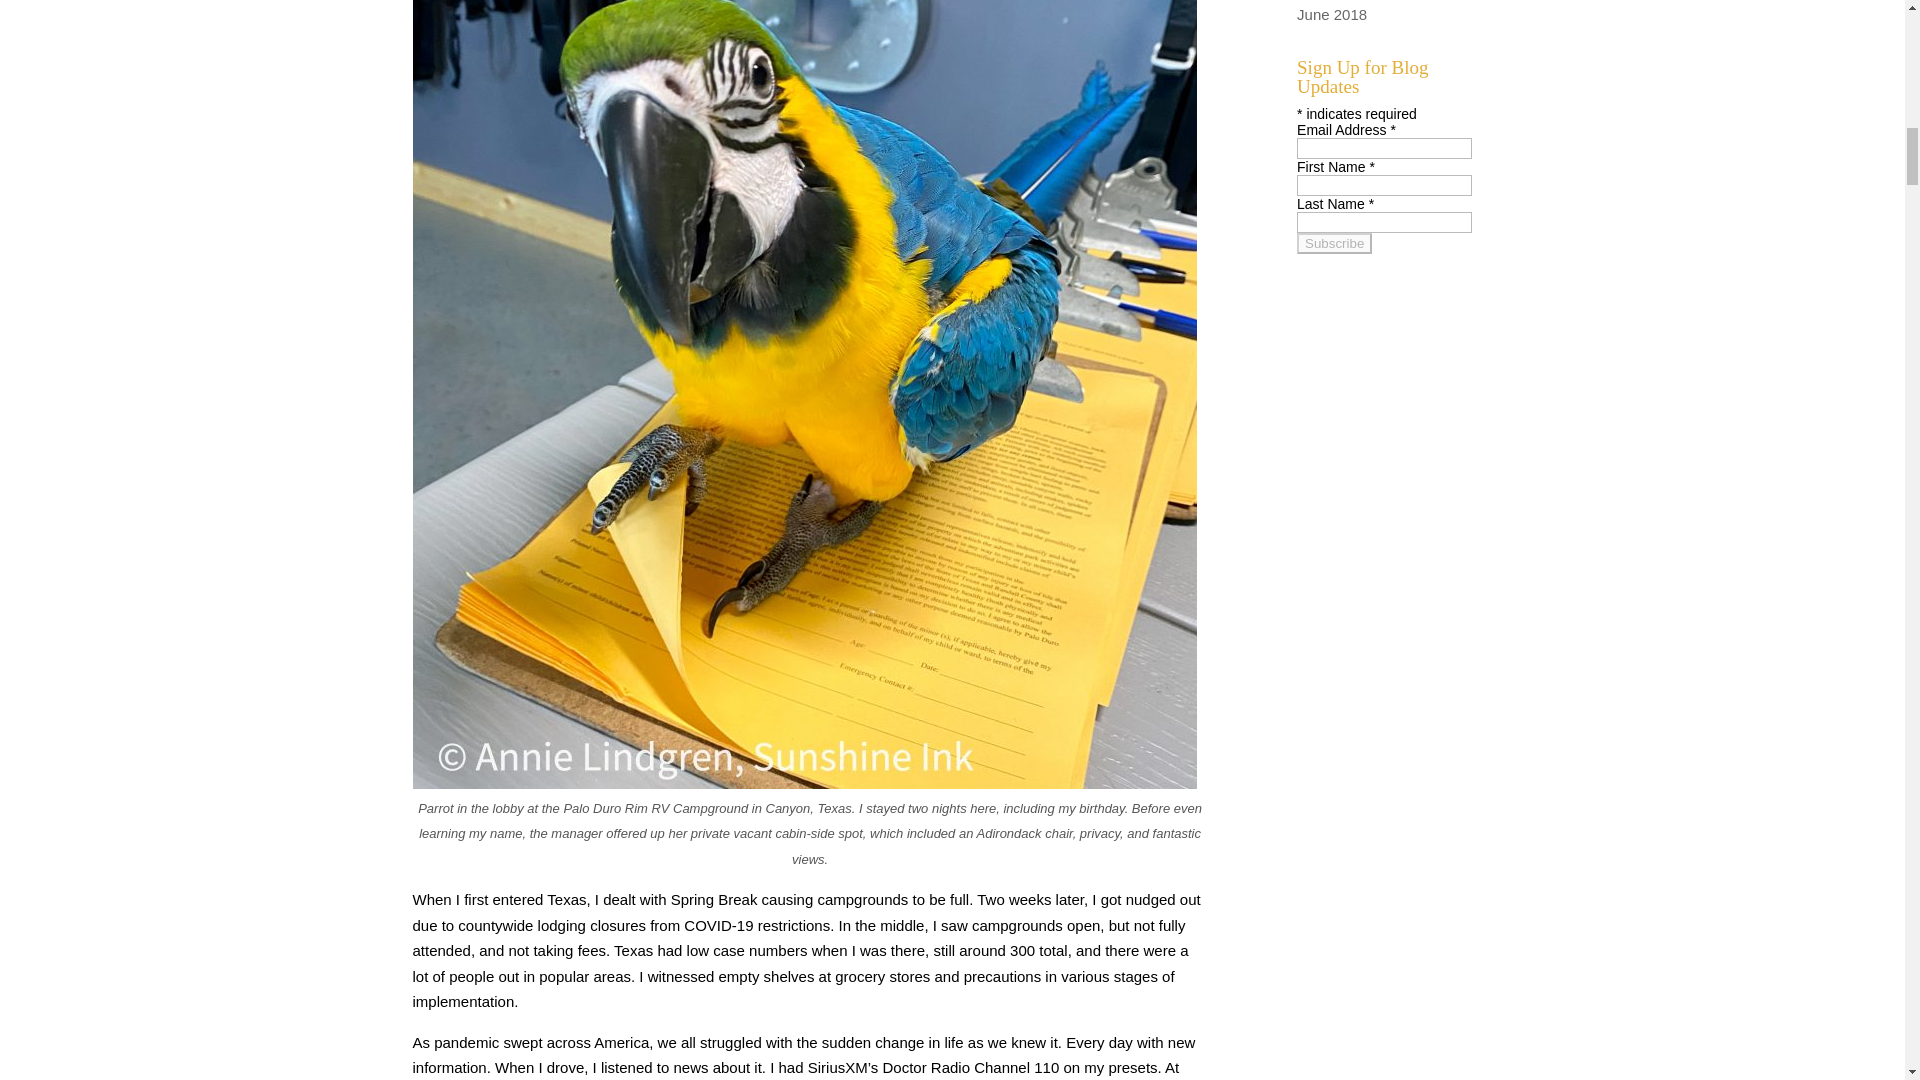 Image resolution: width=1920 pixels, height=1080 pixels. Describe the element at coordinates (1334, 242) in the screenshot. I see `Subscribe` at that location.